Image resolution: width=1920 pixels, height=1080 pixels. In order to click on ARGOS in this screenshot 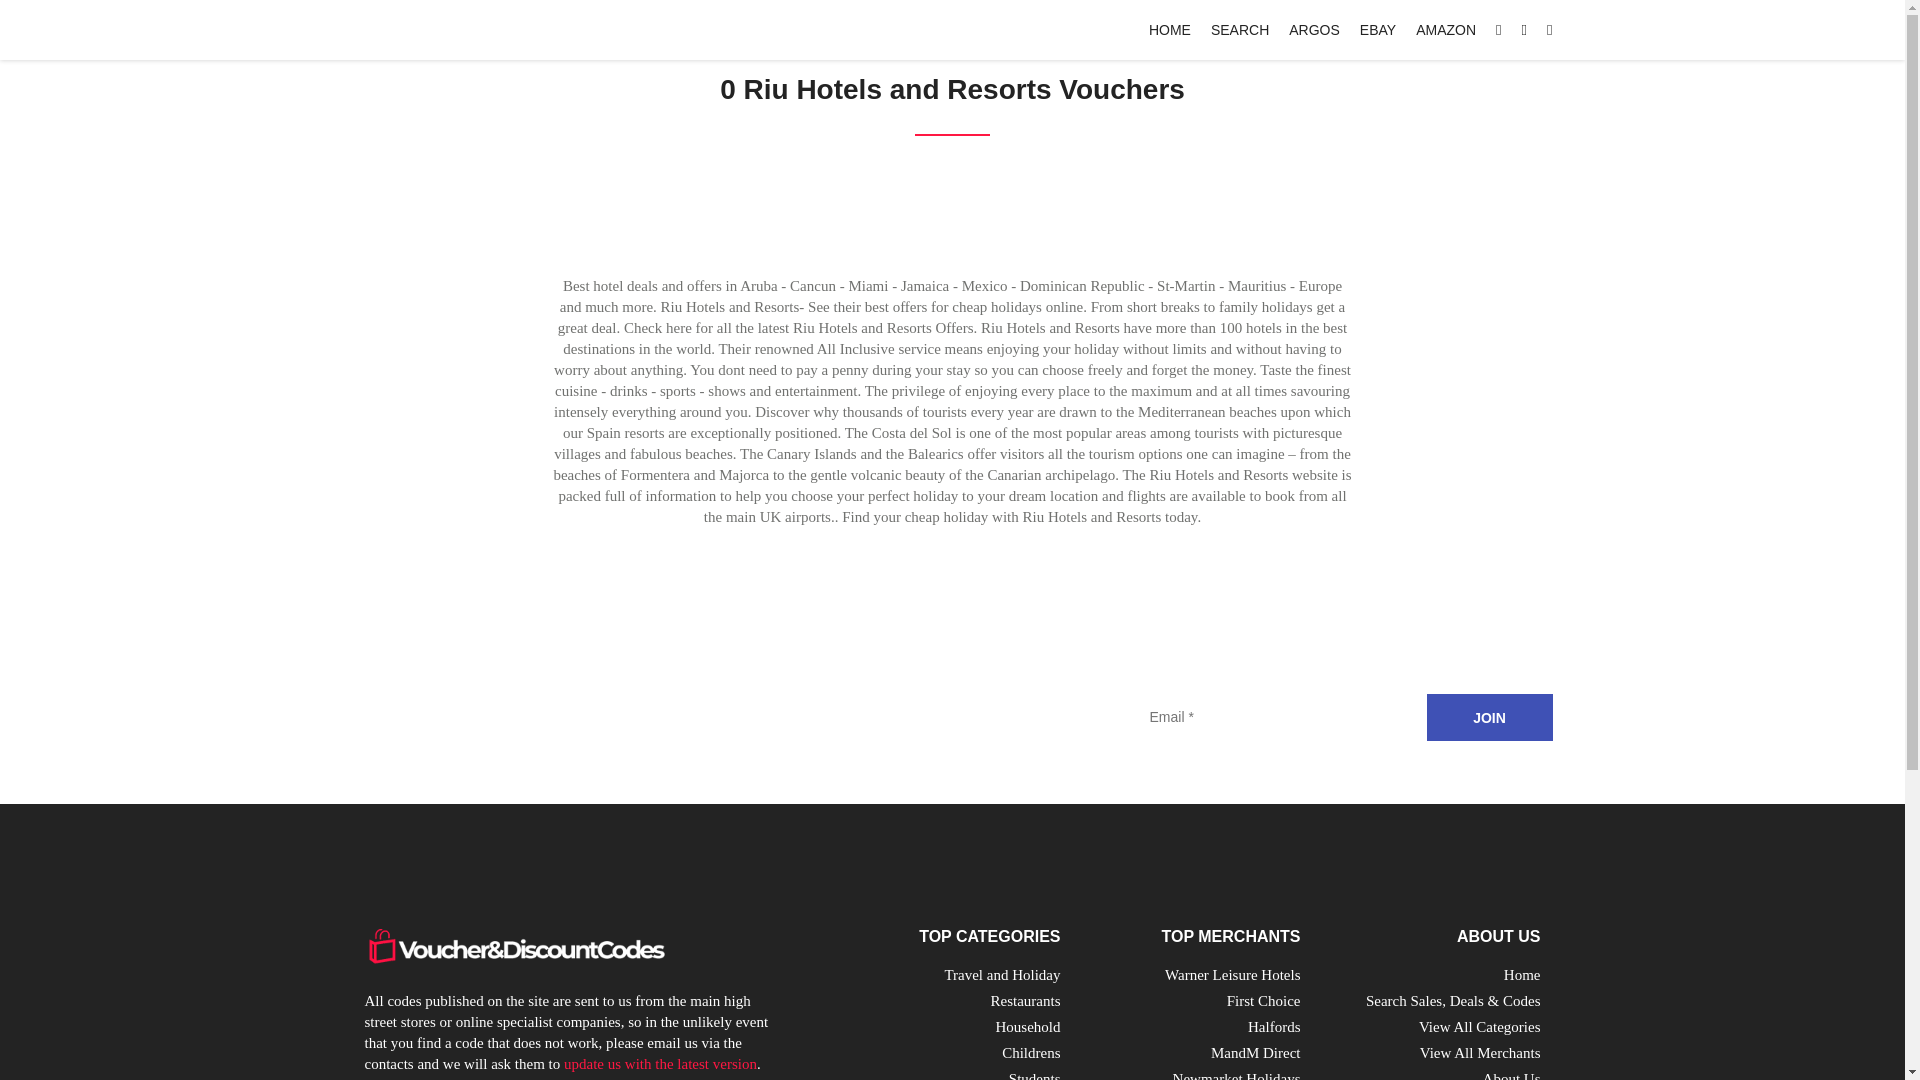, I will do `click(1314, 29)`.